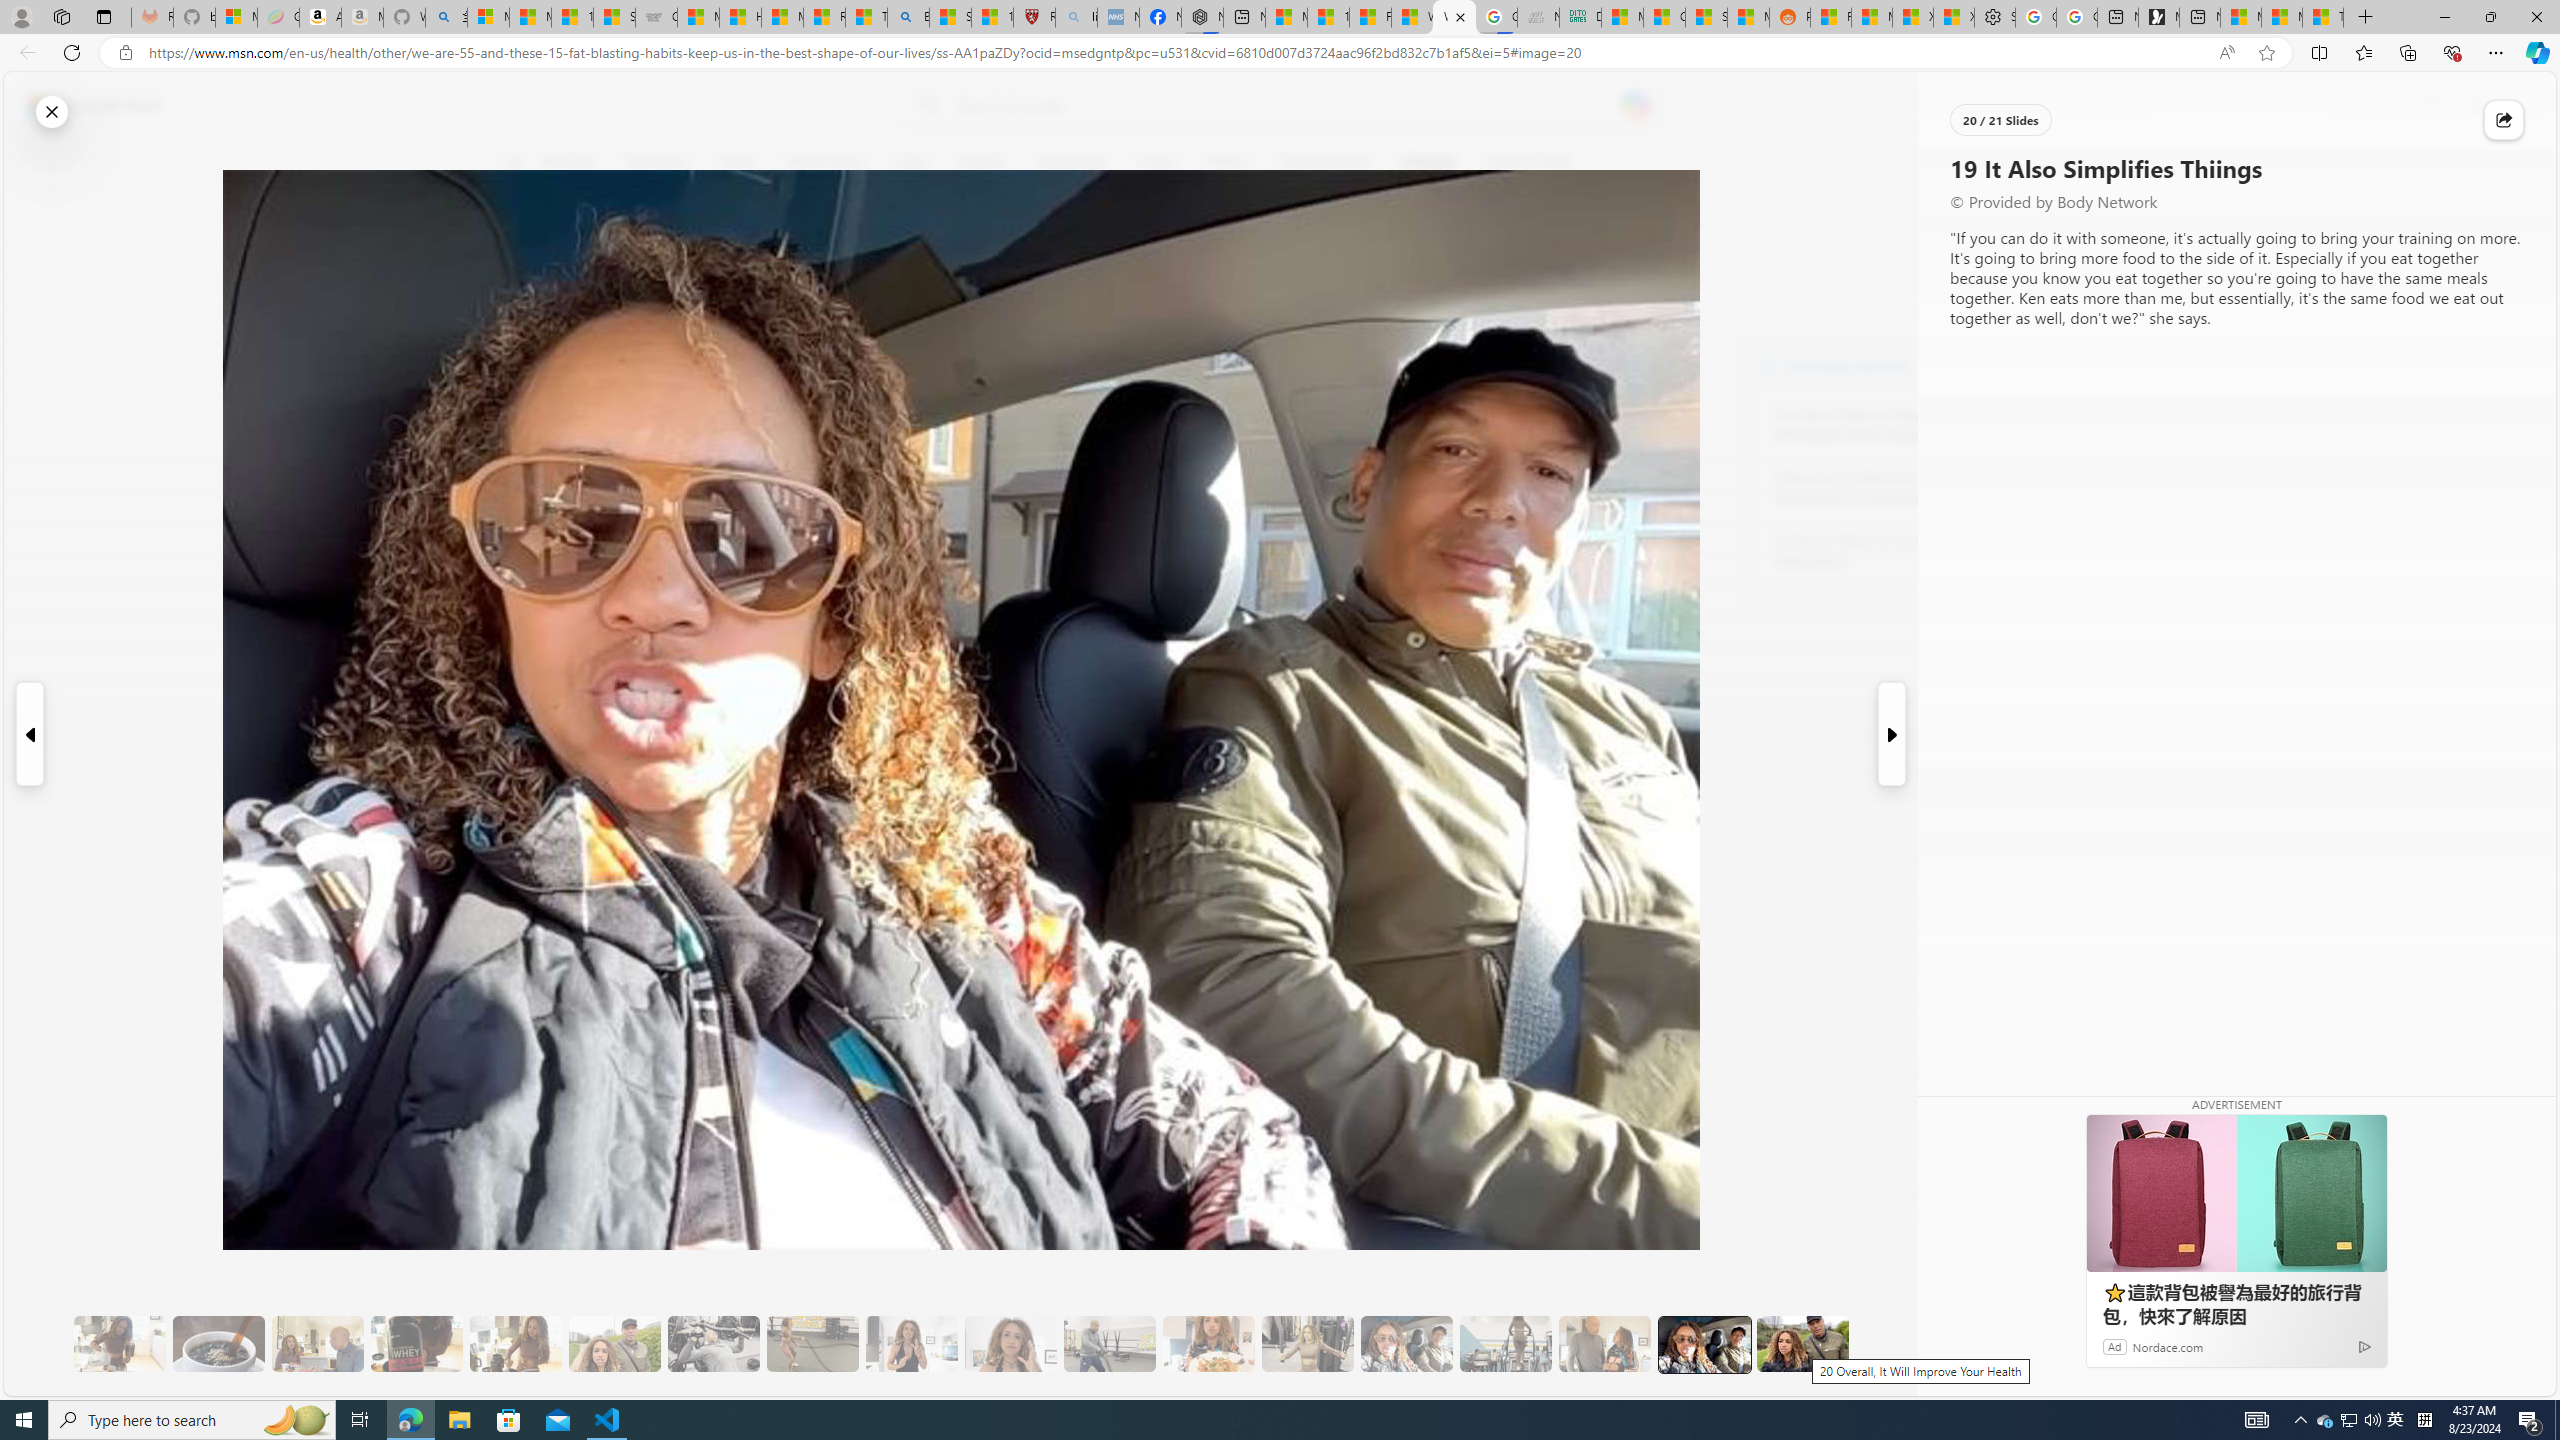  Describe the element at coordinates (907, 17) in the screenshot. I see `Bing` at that location.